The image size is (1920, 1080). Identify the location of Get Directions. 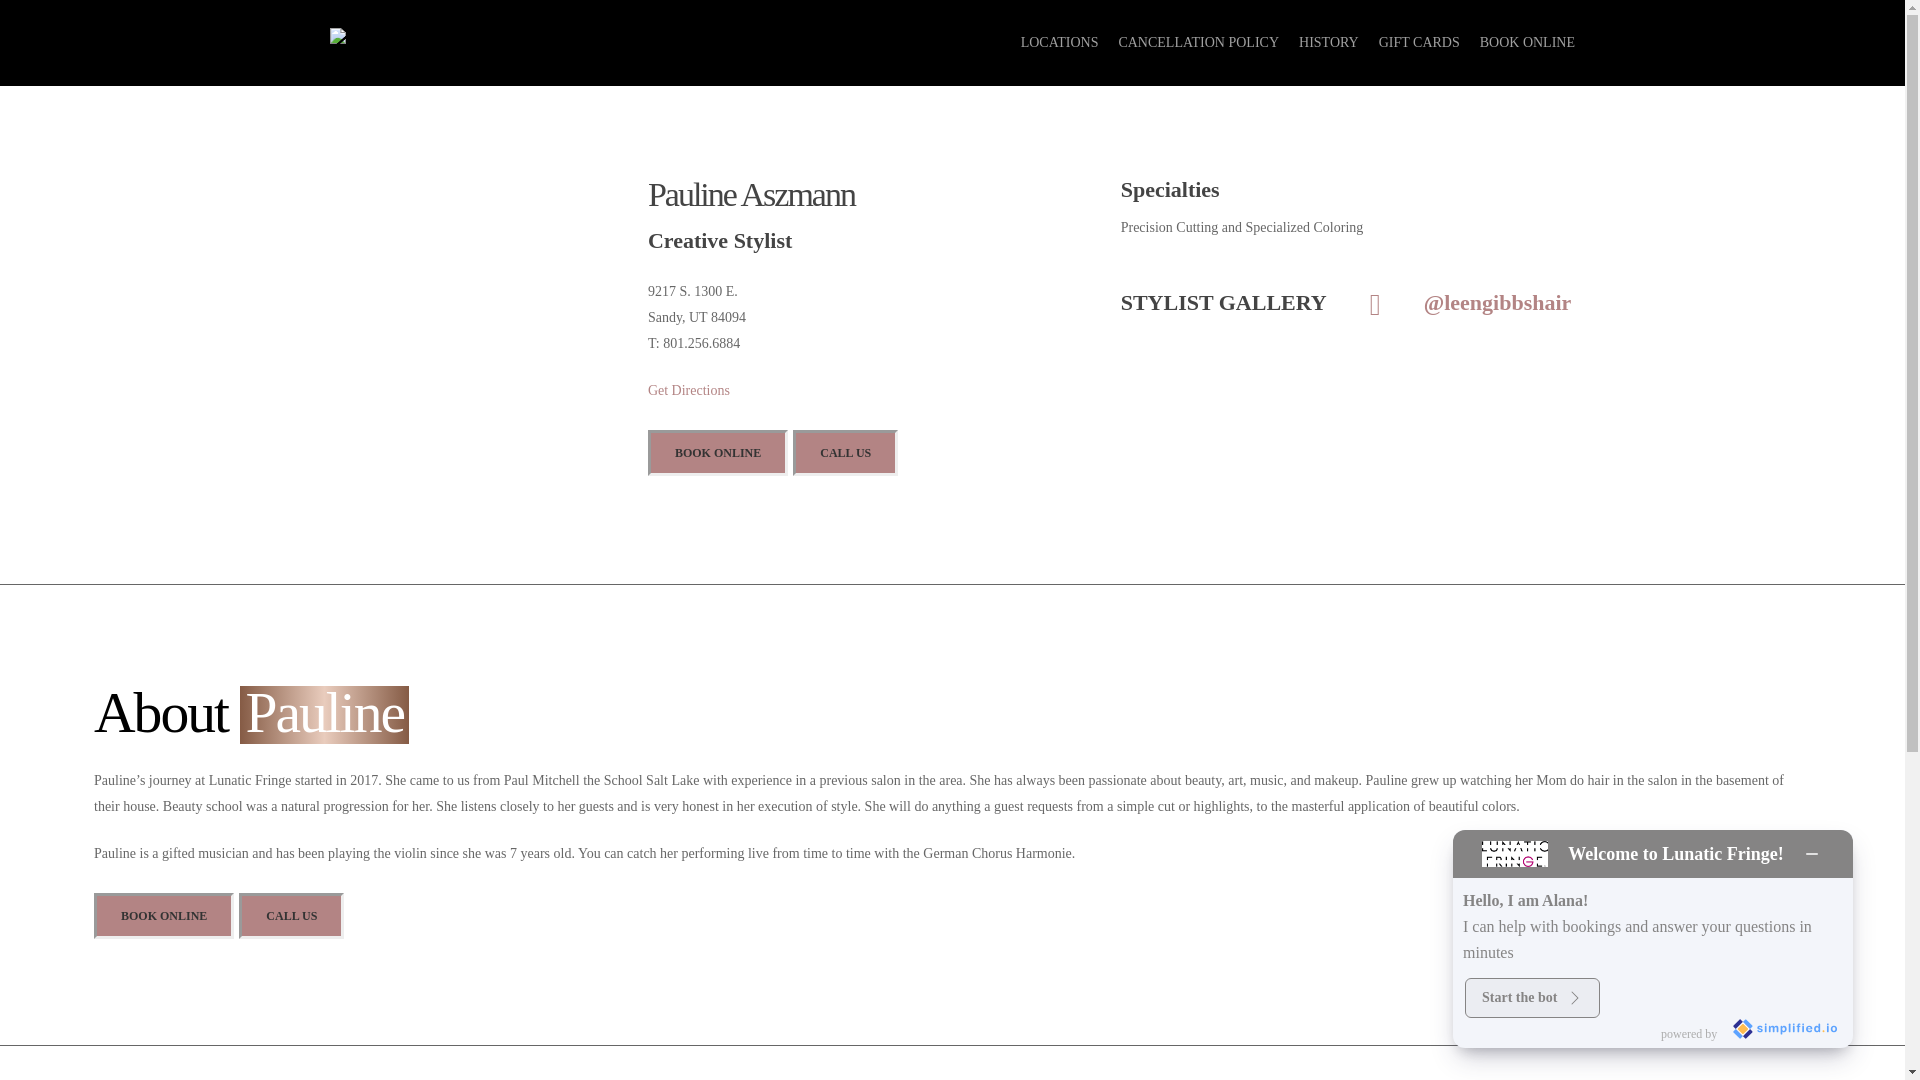
(688, 390).